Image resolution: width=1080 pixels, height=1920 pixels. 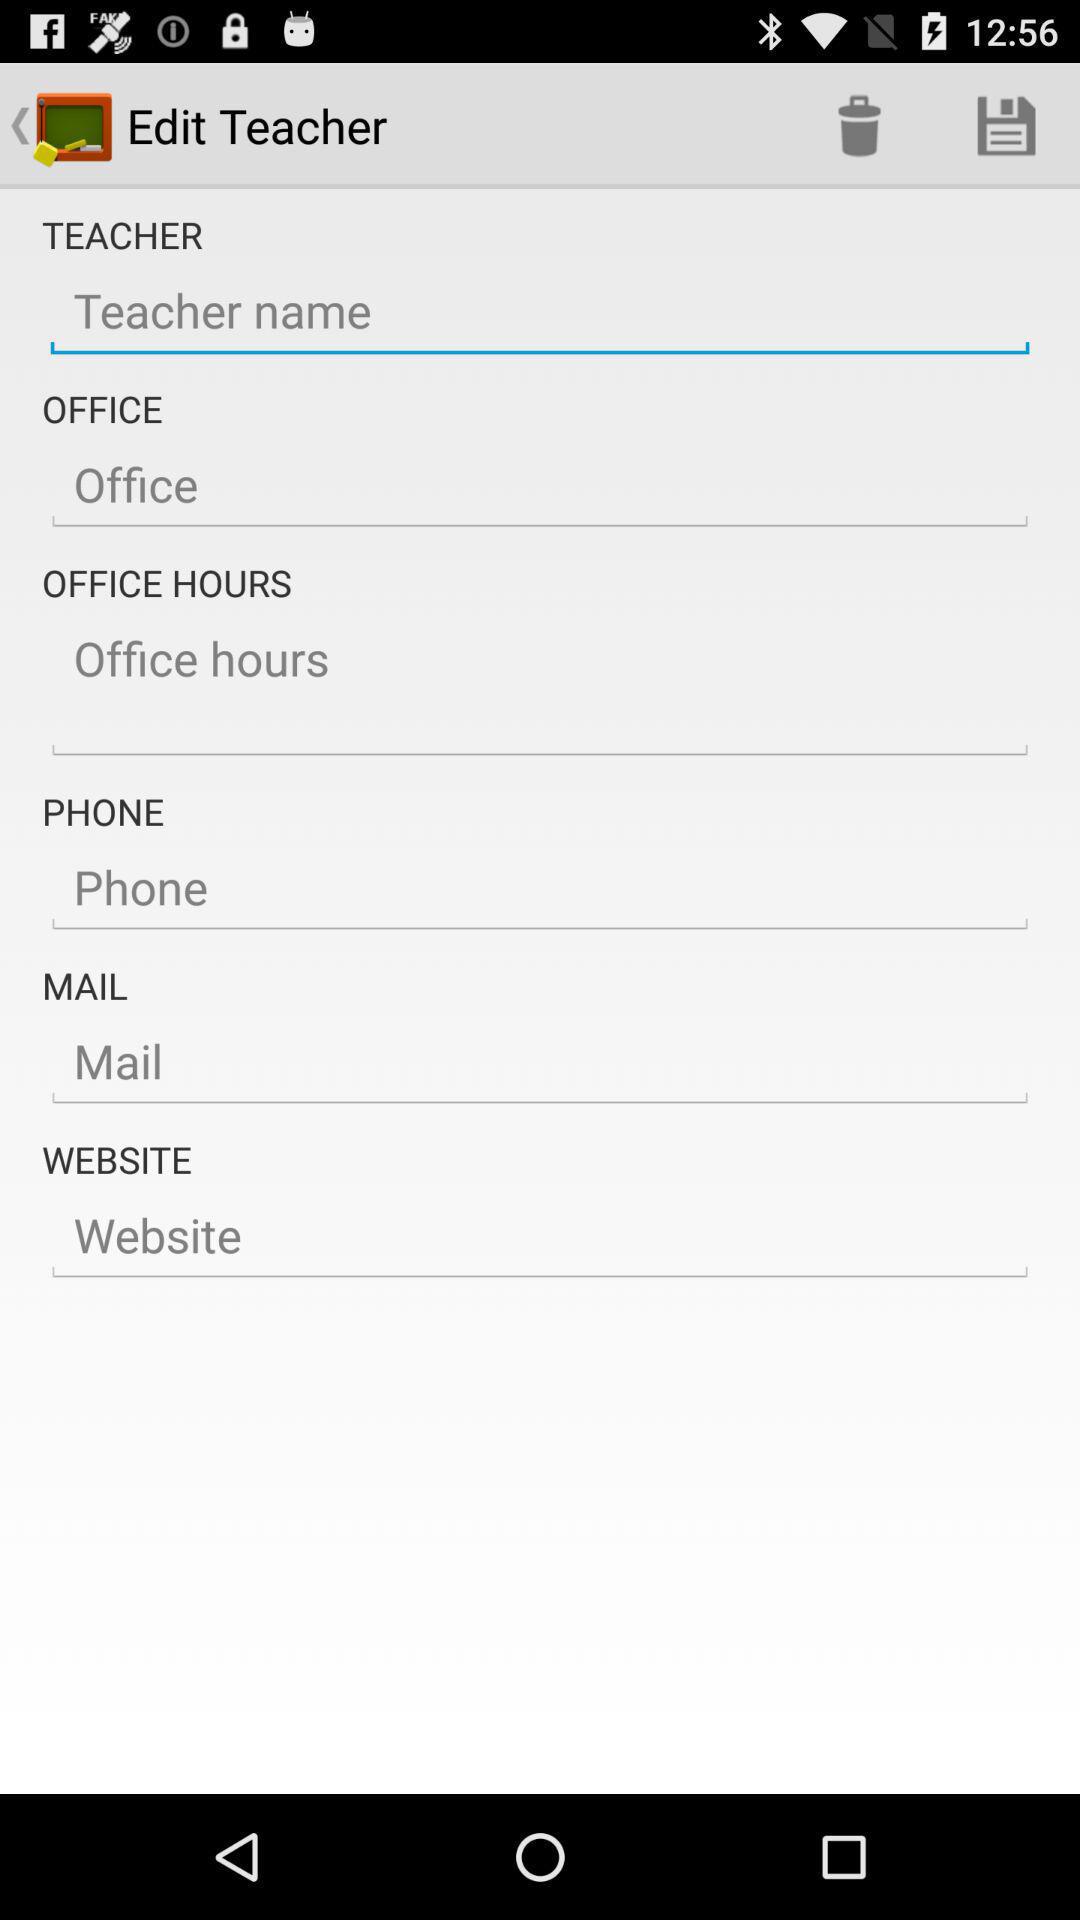 I want to click on type in the teacher 's website, so click(x=540, y=1236).